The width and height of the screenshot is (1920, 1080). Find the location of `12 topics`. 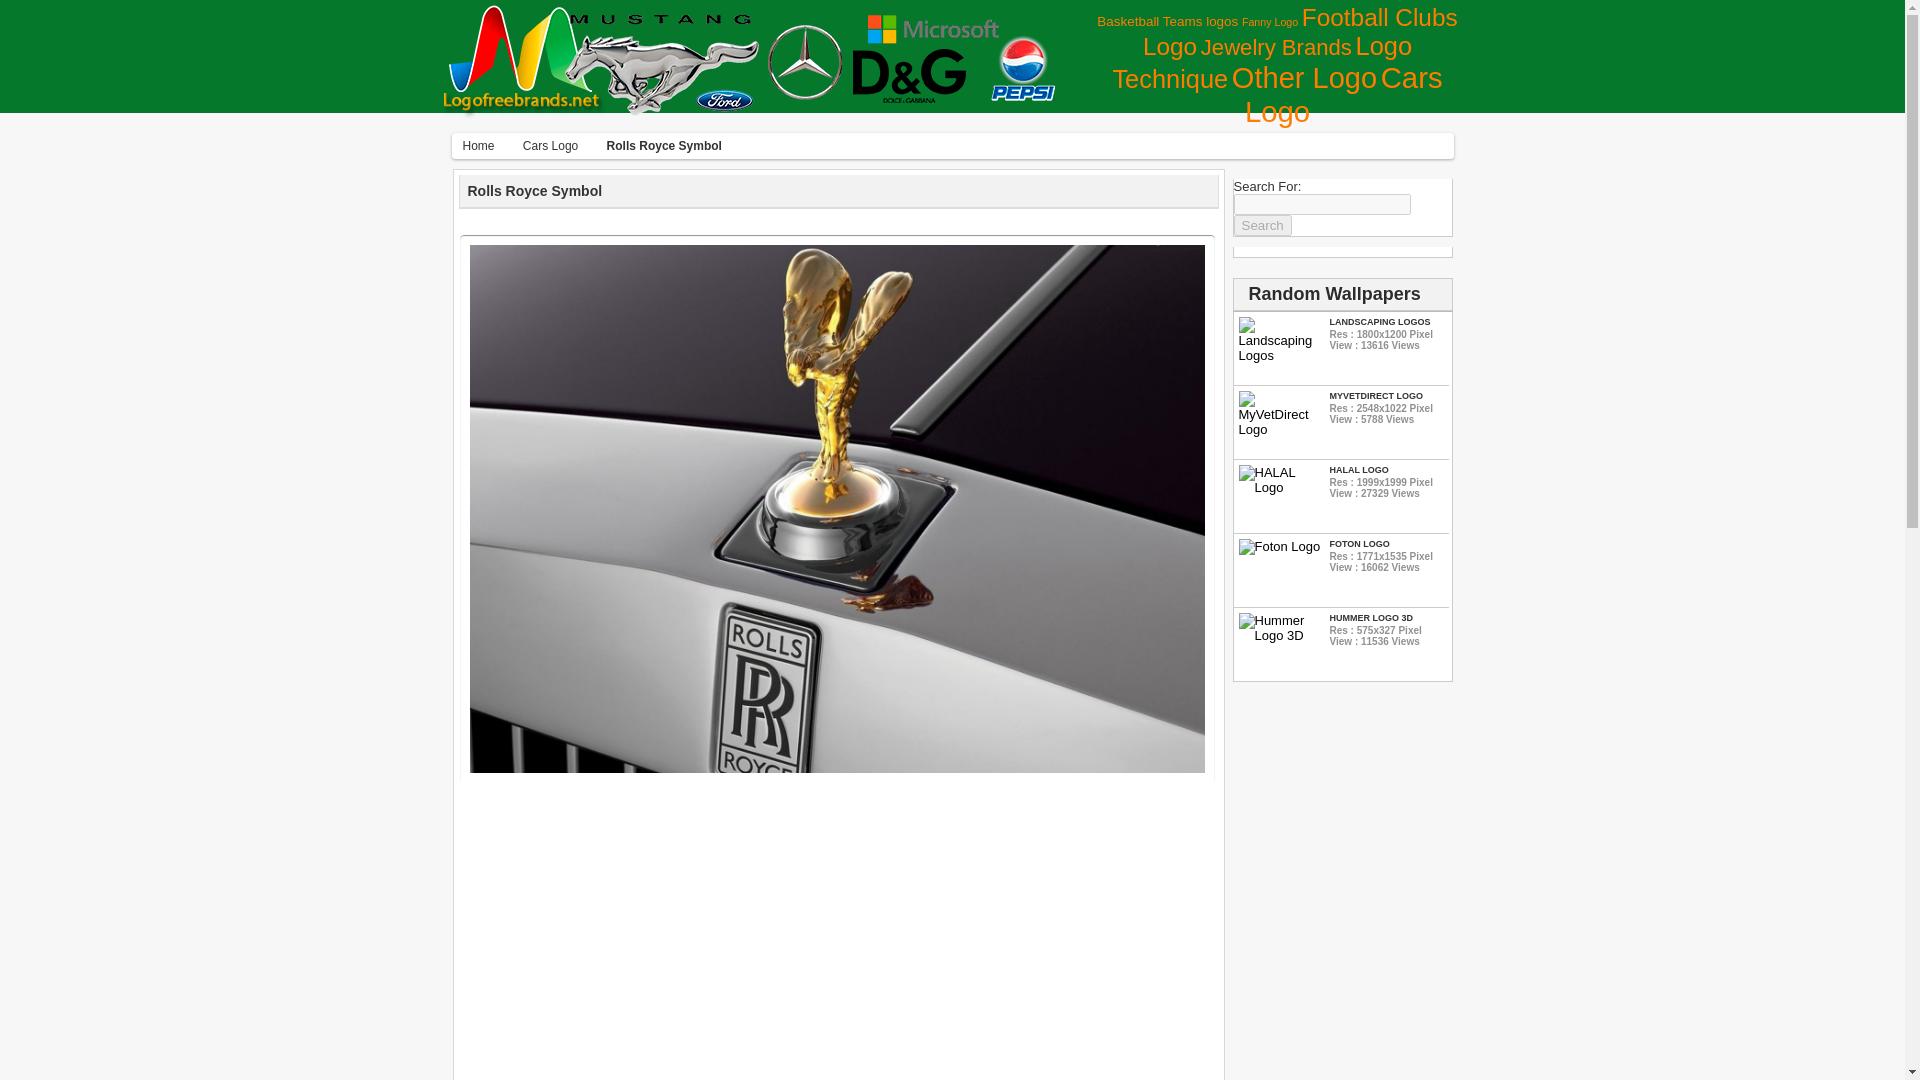

12 topics is located at coordinates (1270, 22).